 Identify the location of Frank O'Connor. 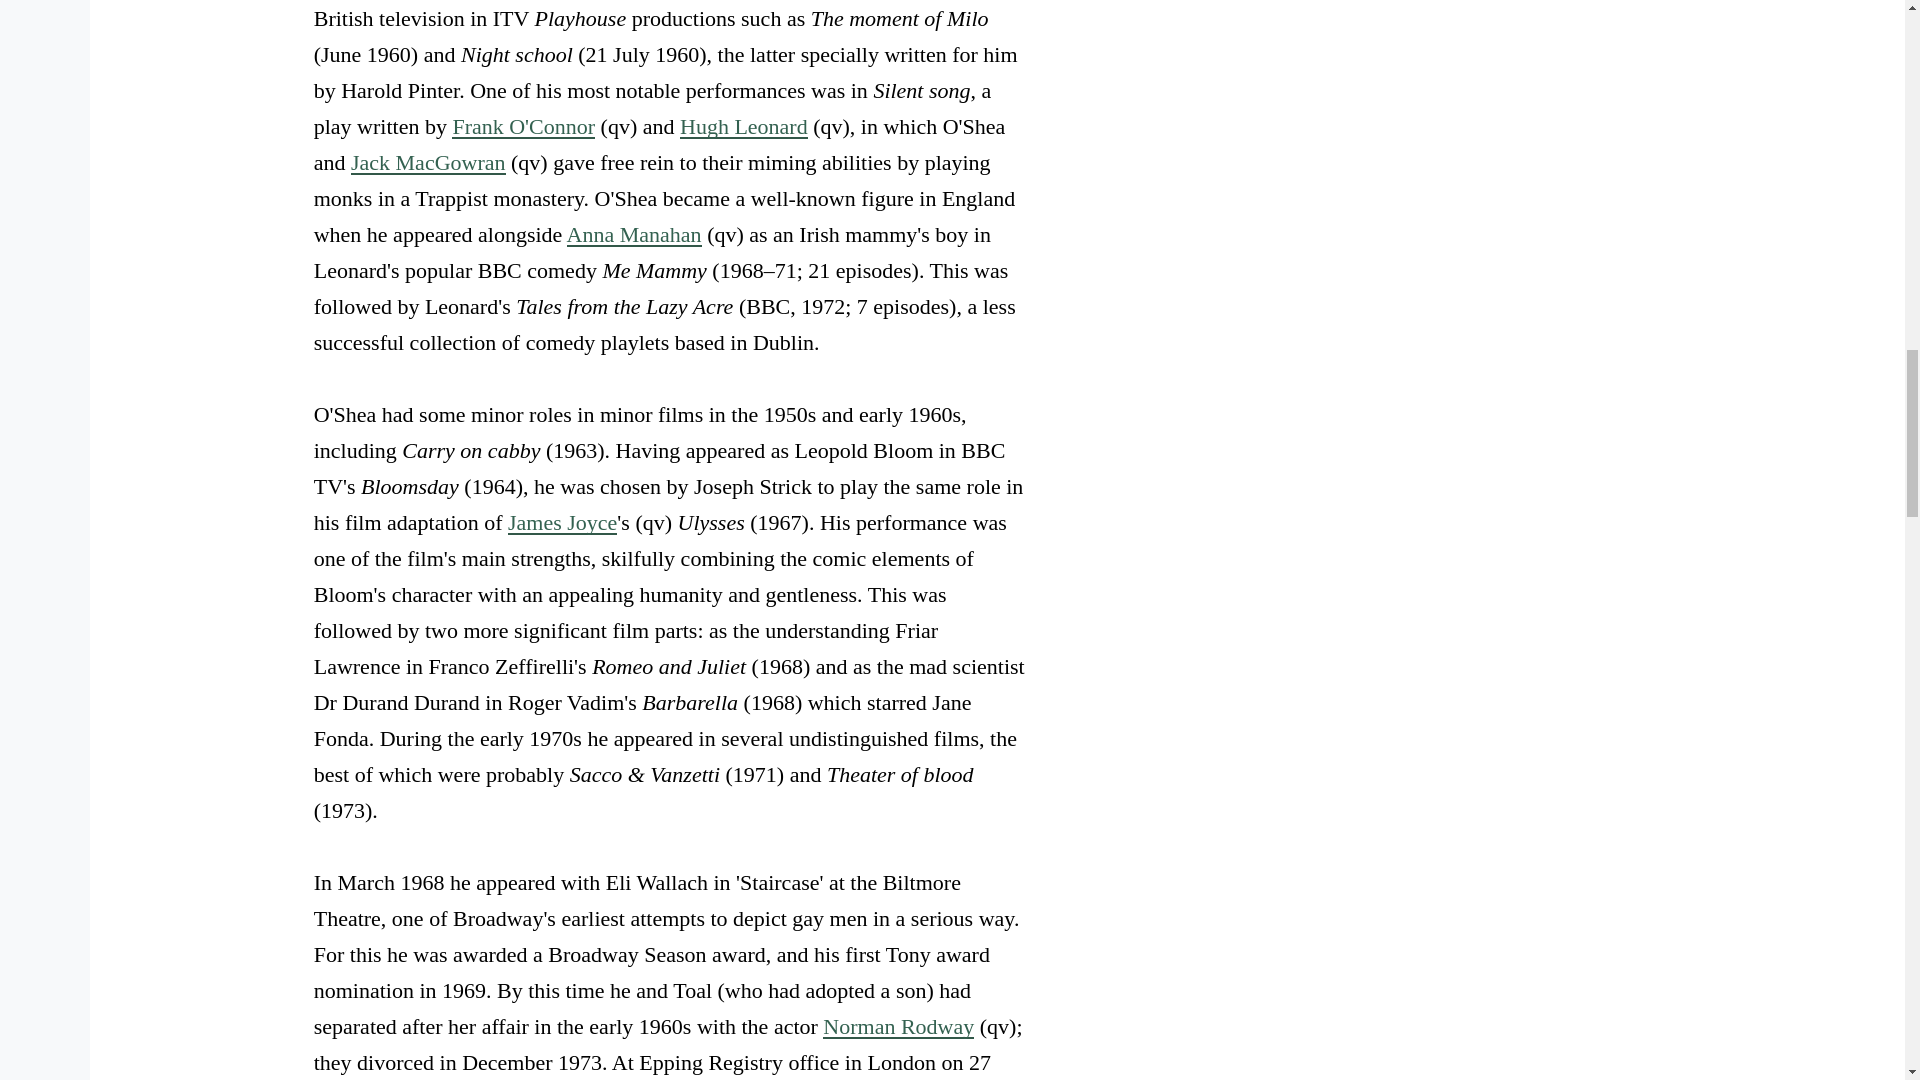
(523, 126).